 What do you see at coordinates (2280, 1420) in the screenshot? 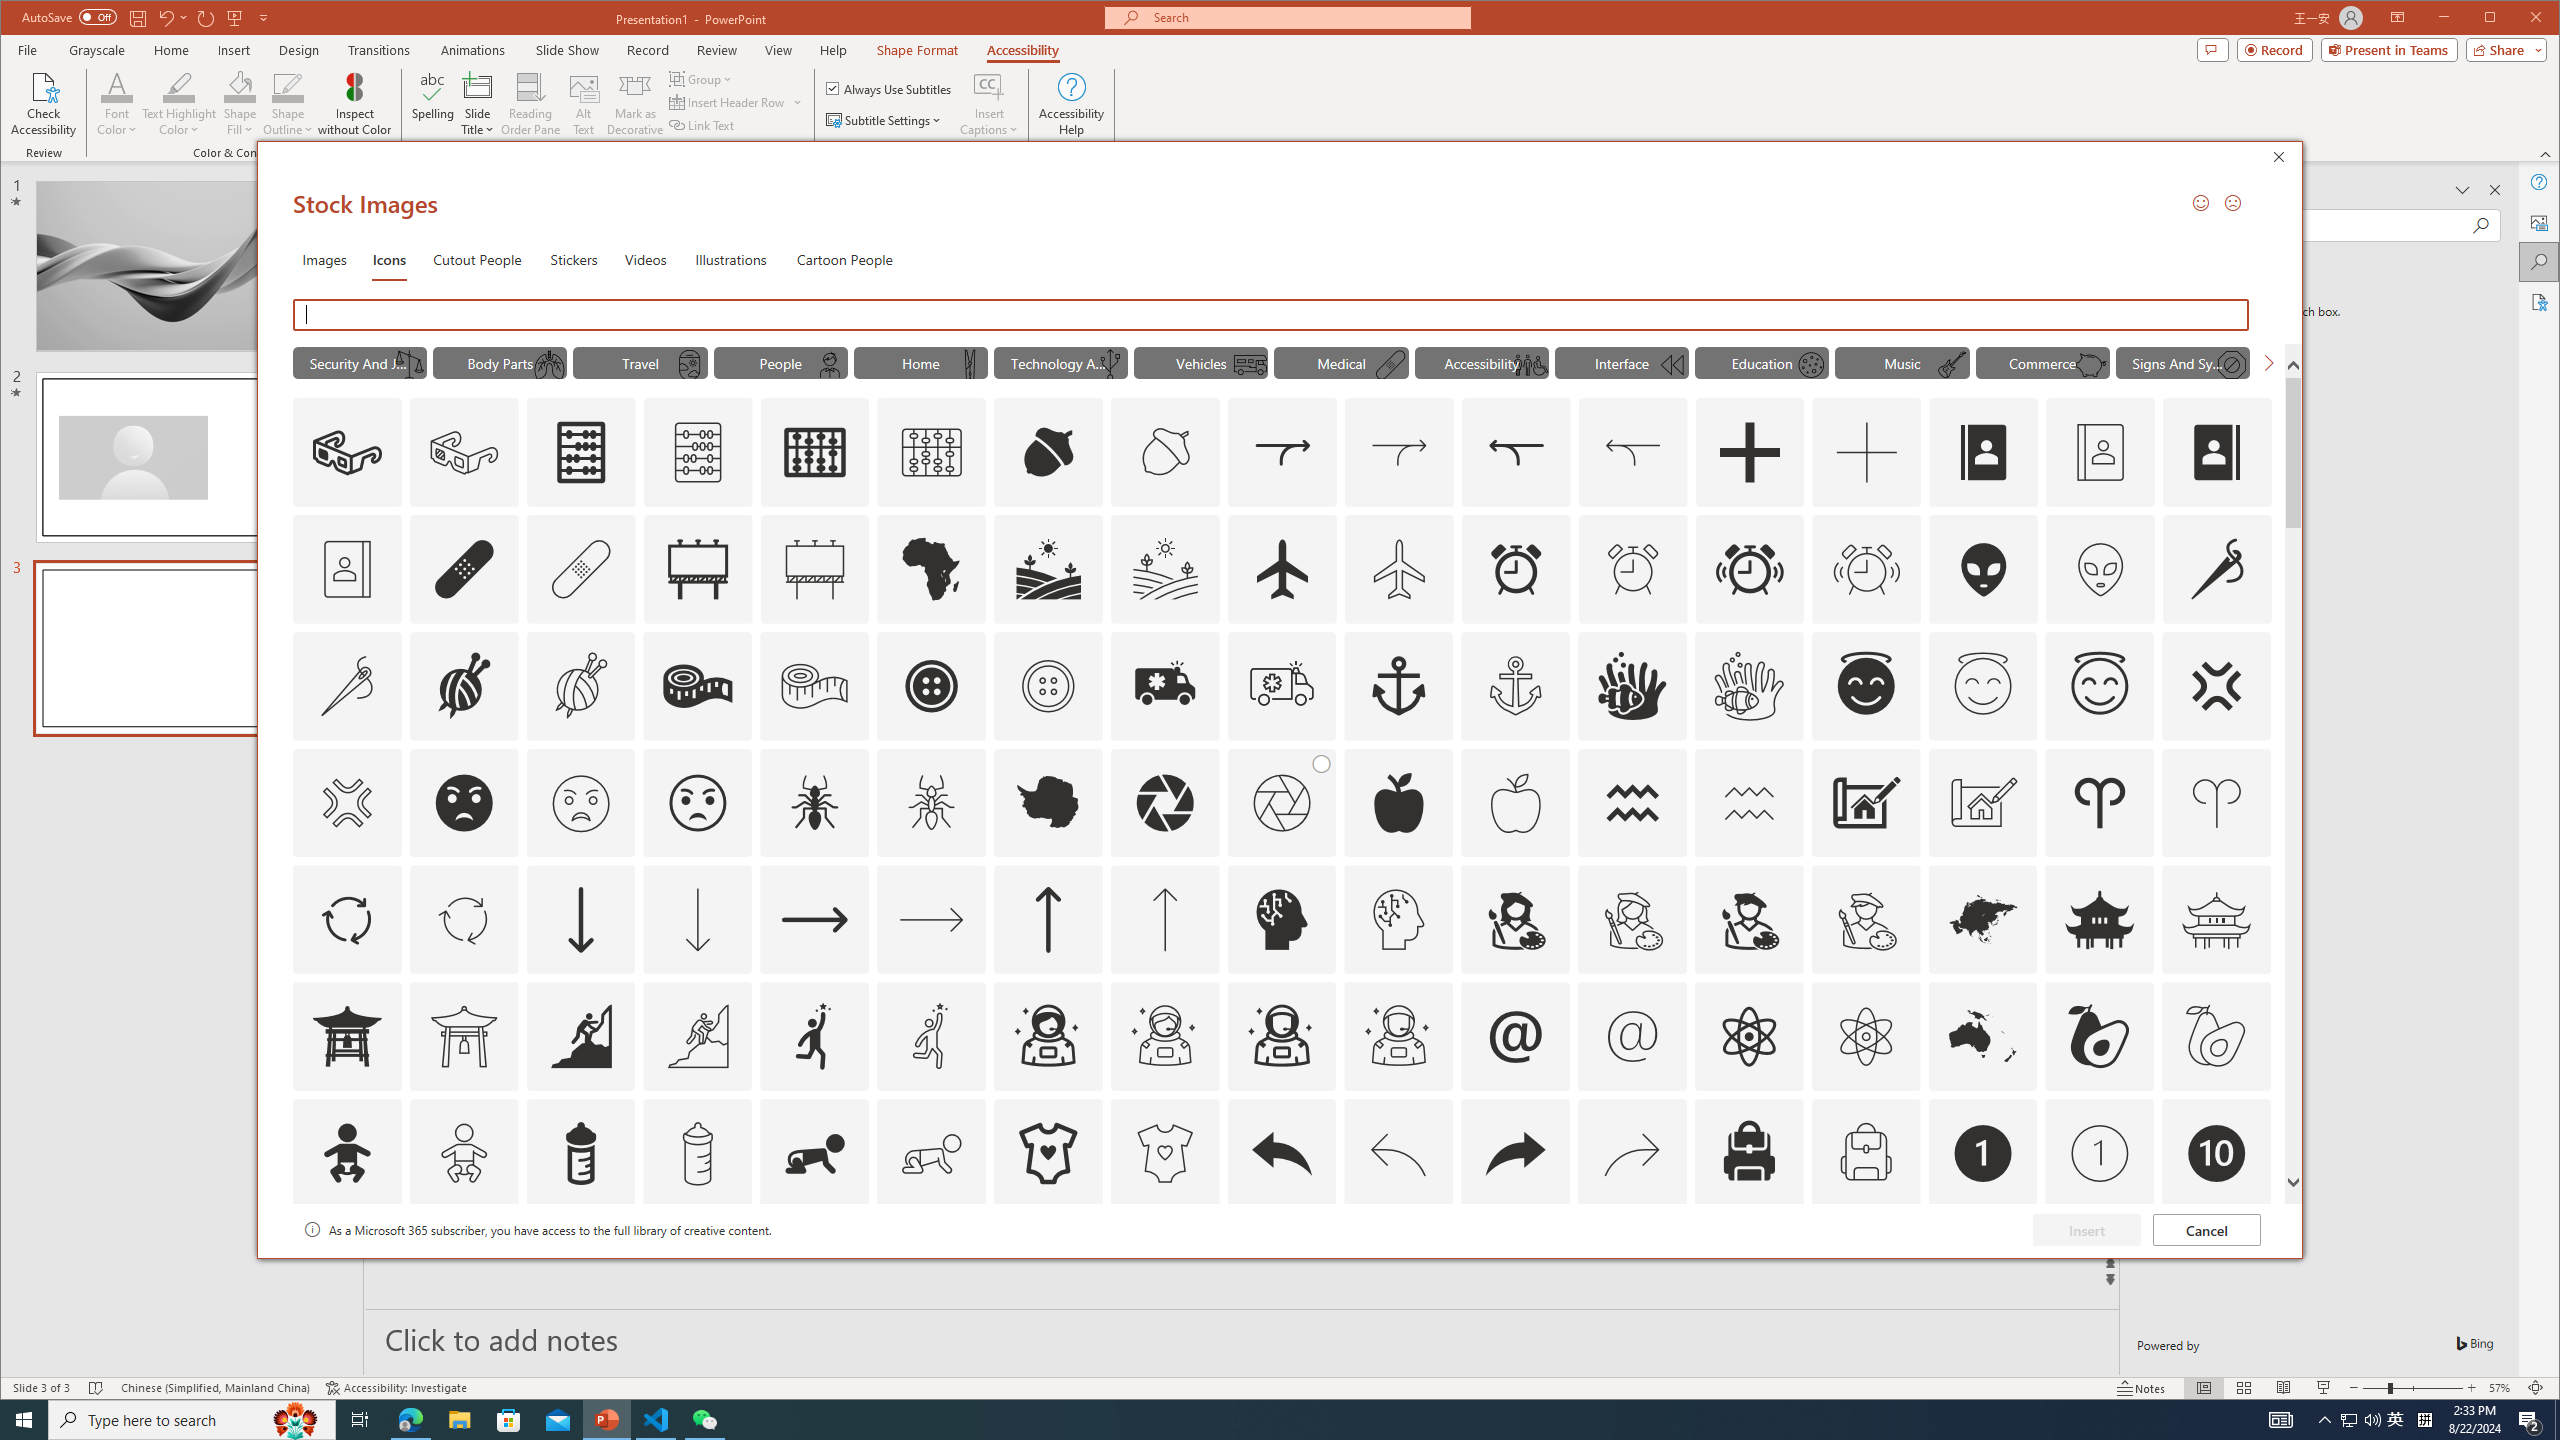
I see `AutomationID: 4105` at bounding box center [2280, 1420].